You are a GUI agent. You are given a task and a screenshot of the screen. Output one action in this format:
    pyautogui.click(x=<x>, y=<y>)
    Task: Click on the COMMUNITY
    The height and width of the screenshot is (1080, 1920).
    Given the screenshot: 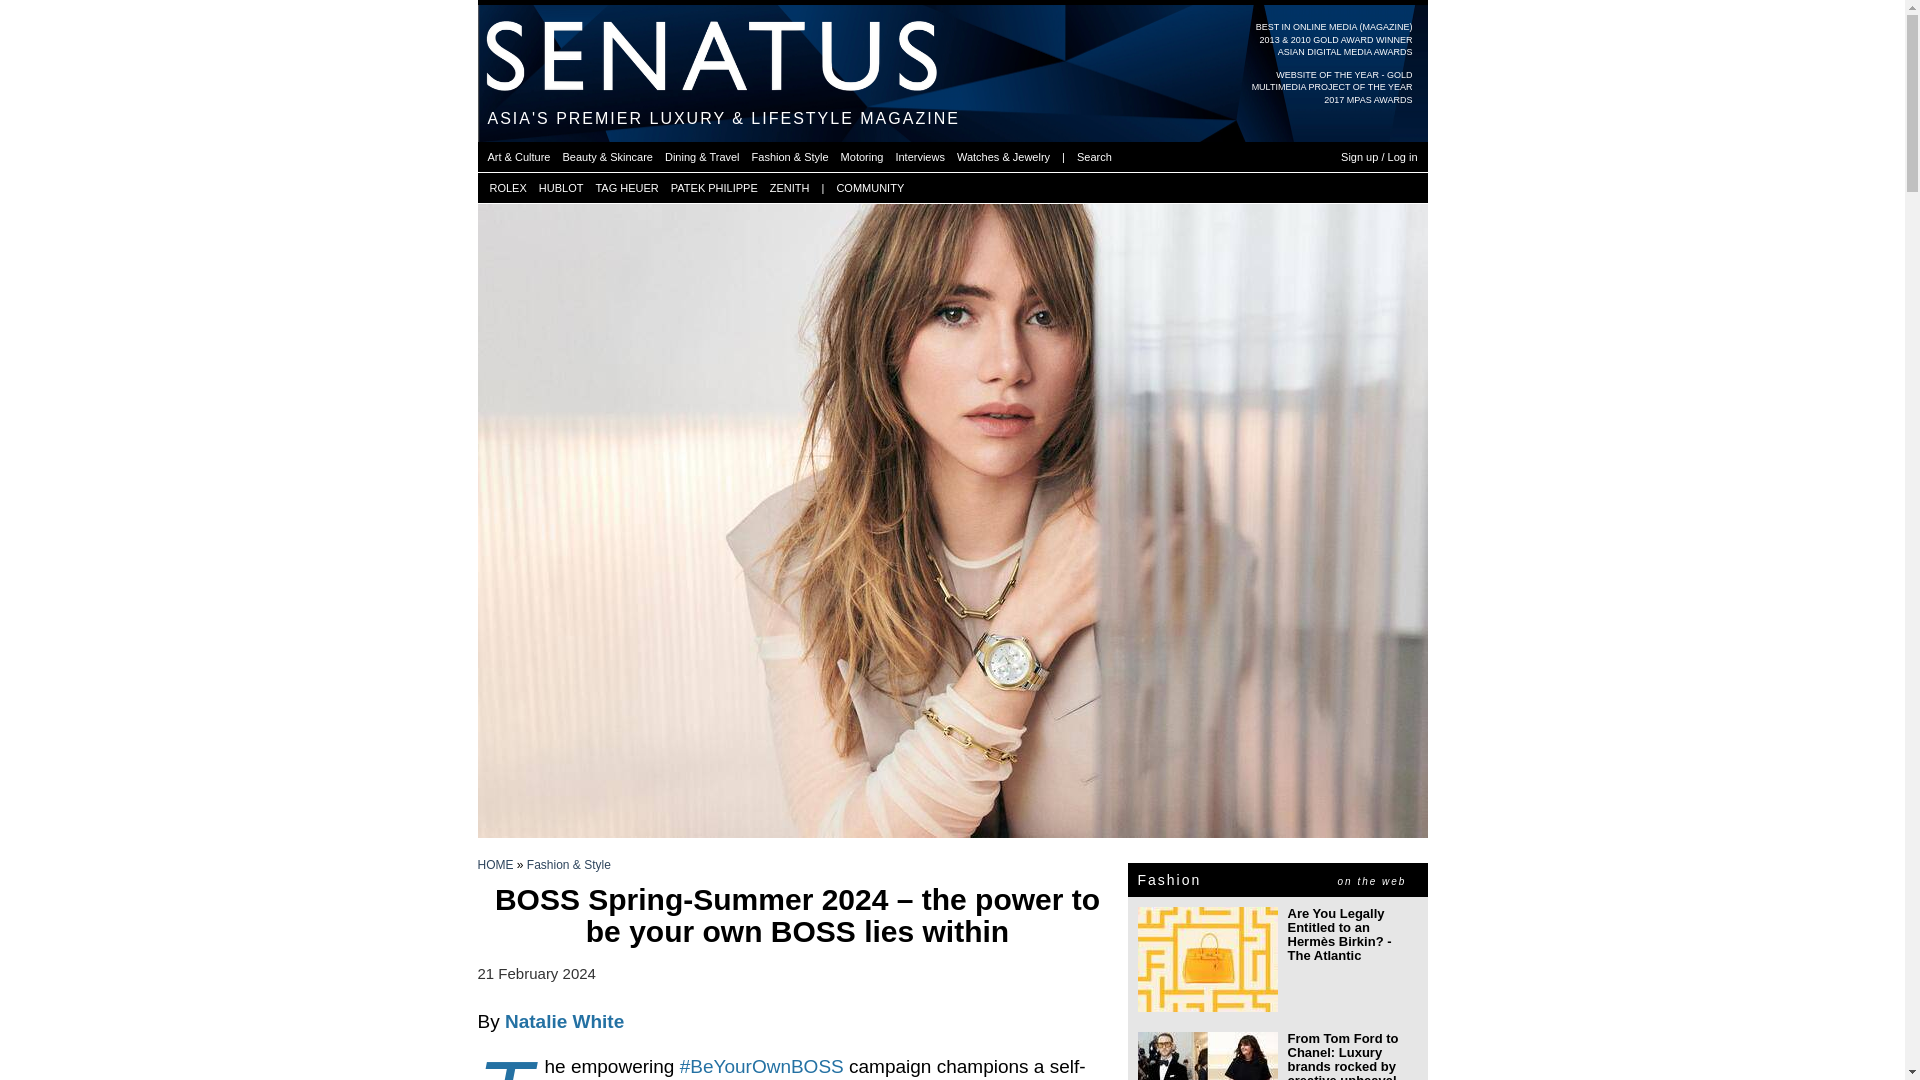 What is the action you would take?
    pyautogui.click(x=870, y=188)
    